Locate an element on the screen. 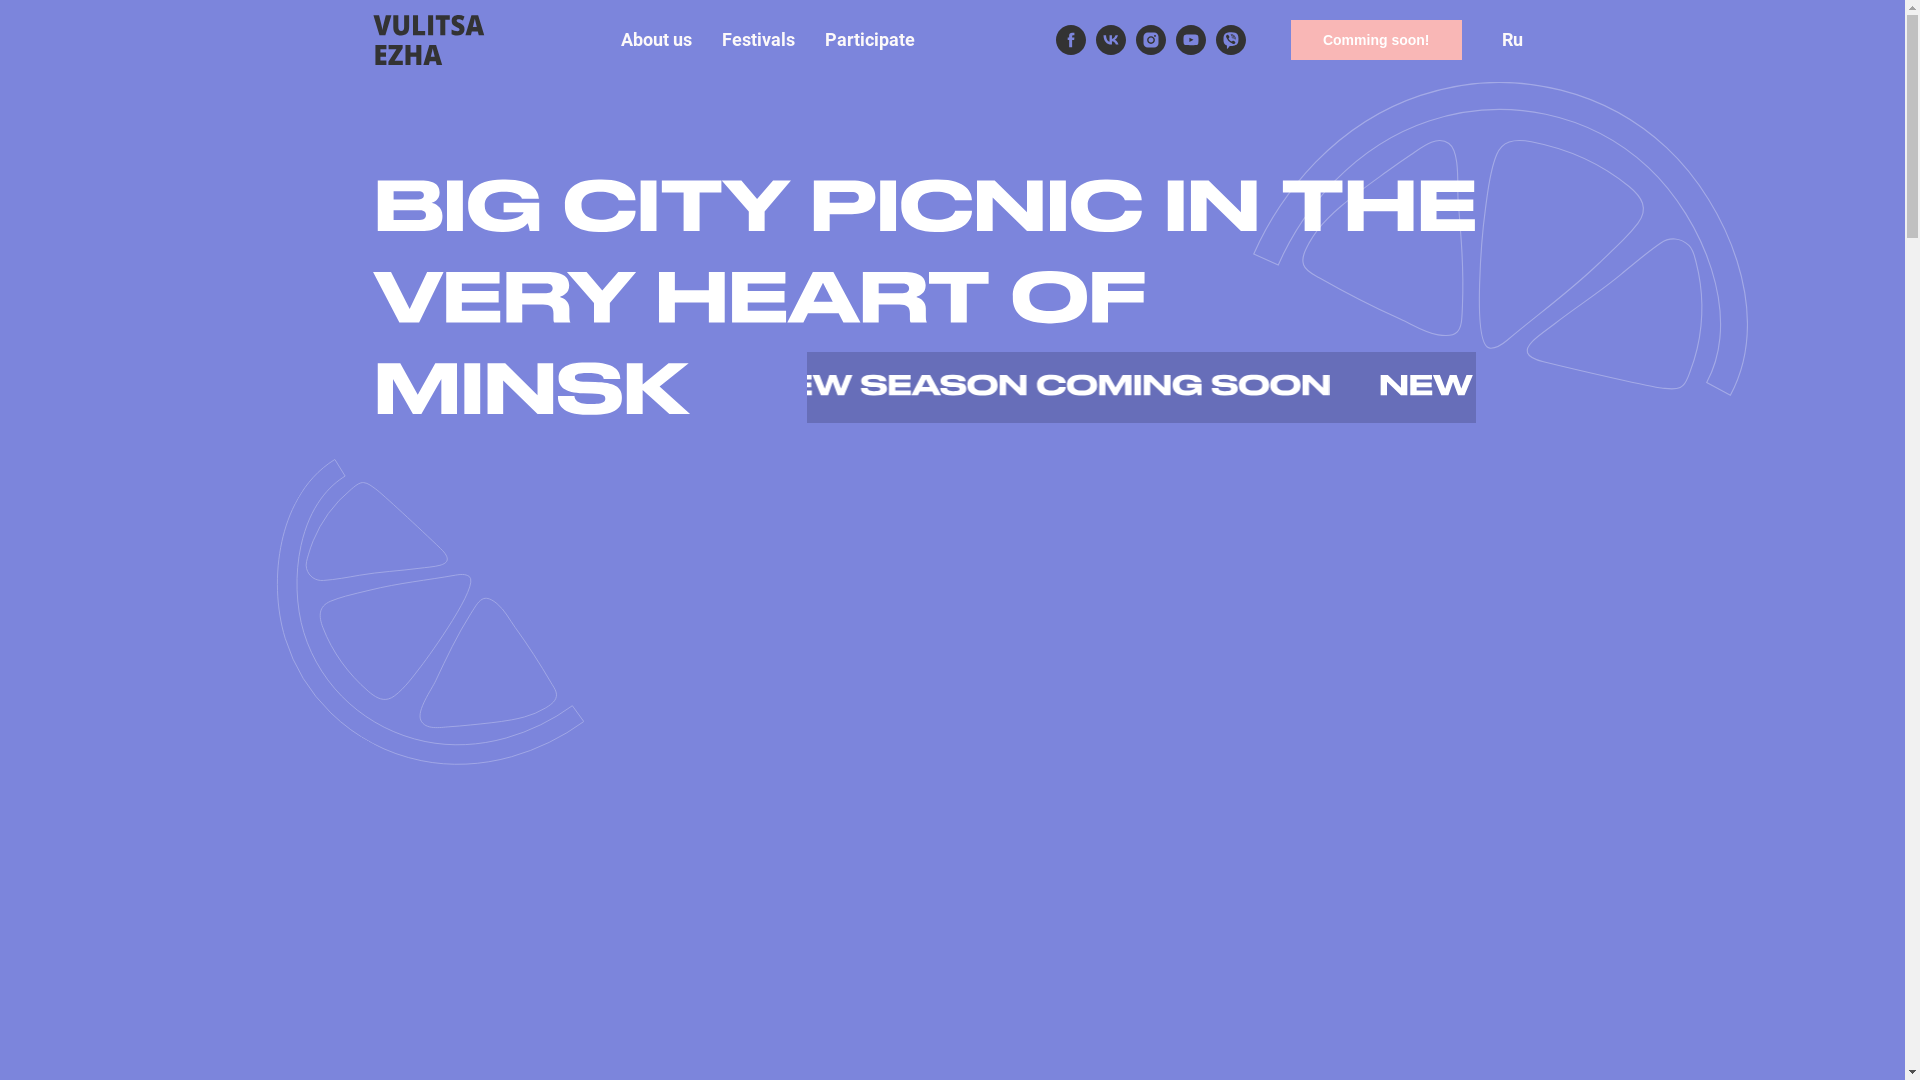 This screenshot has height=1080, width=1920. Ru is located at coordinates (1512, 40).